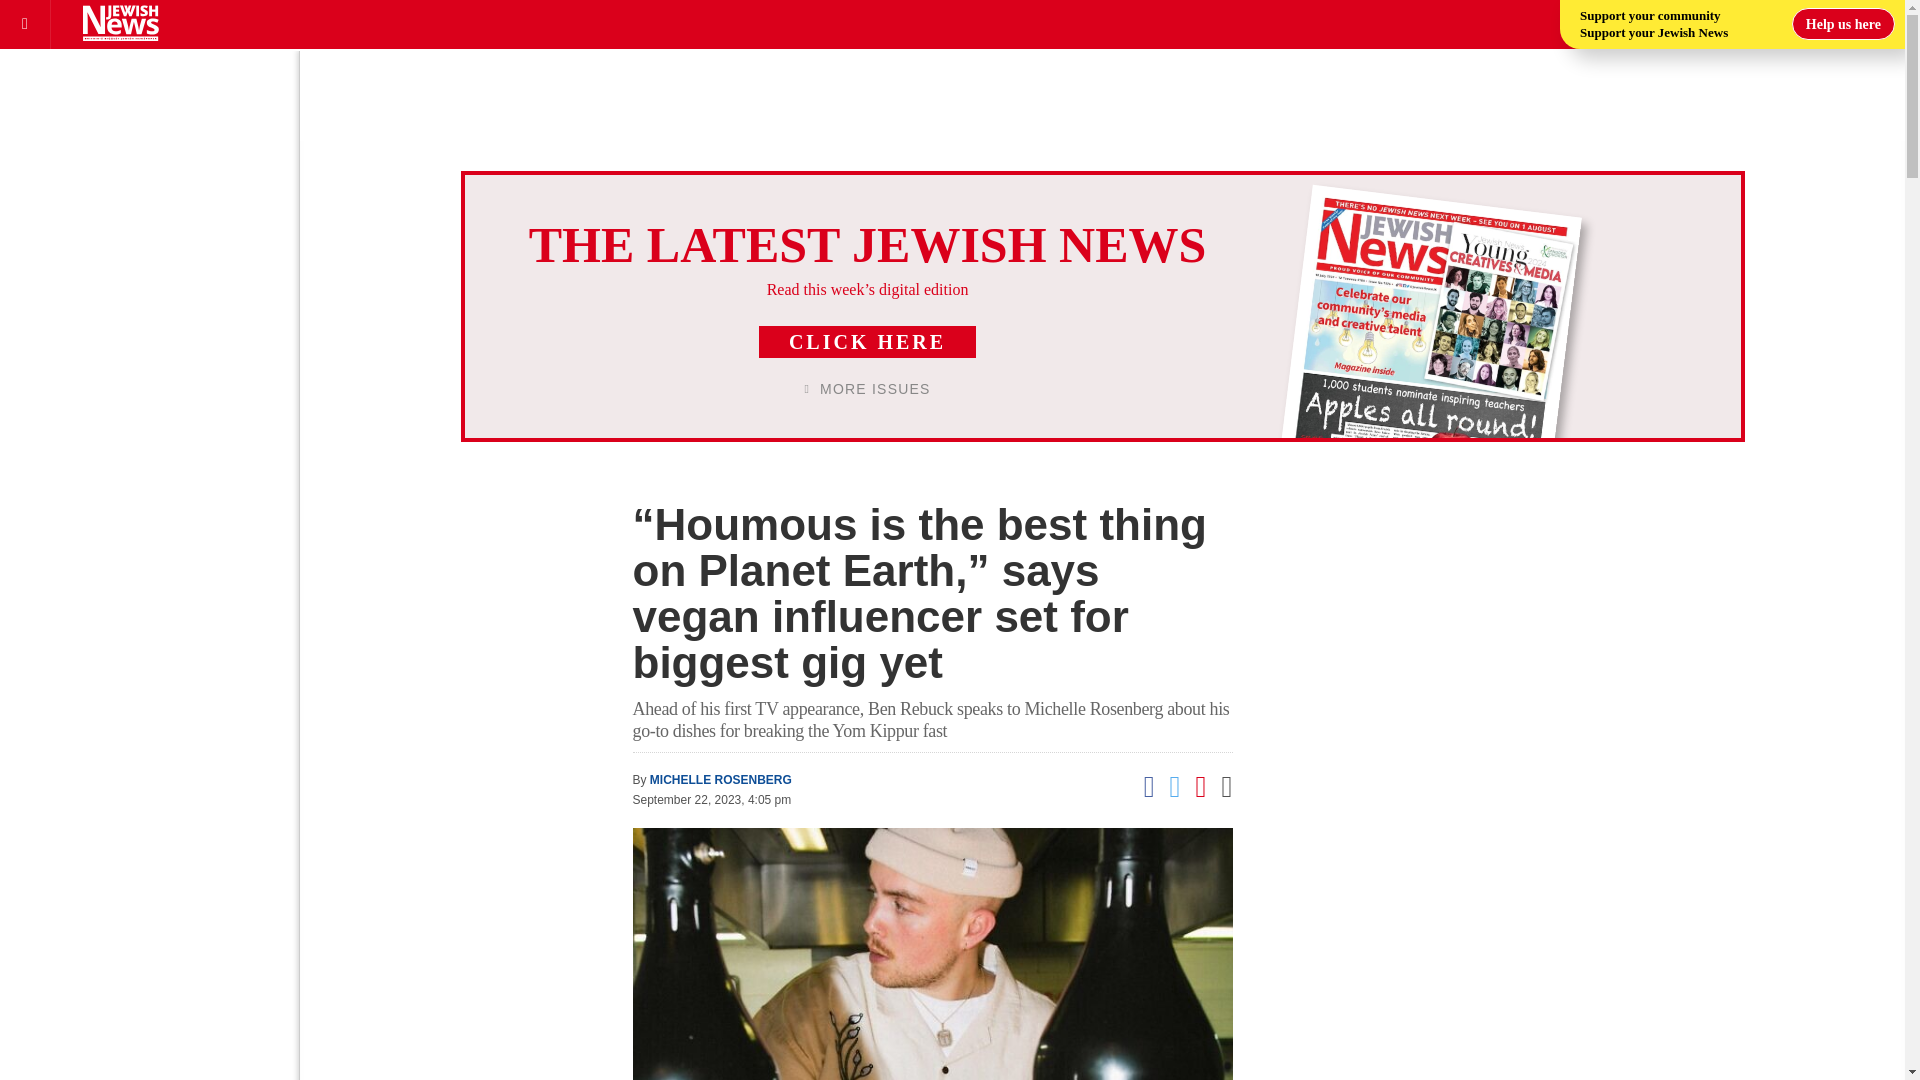 This screenshot has width=1920, height=1080. Describe the element at coordinates (866, 342) in the screenshot. I see `CLICK HERE` at that location.